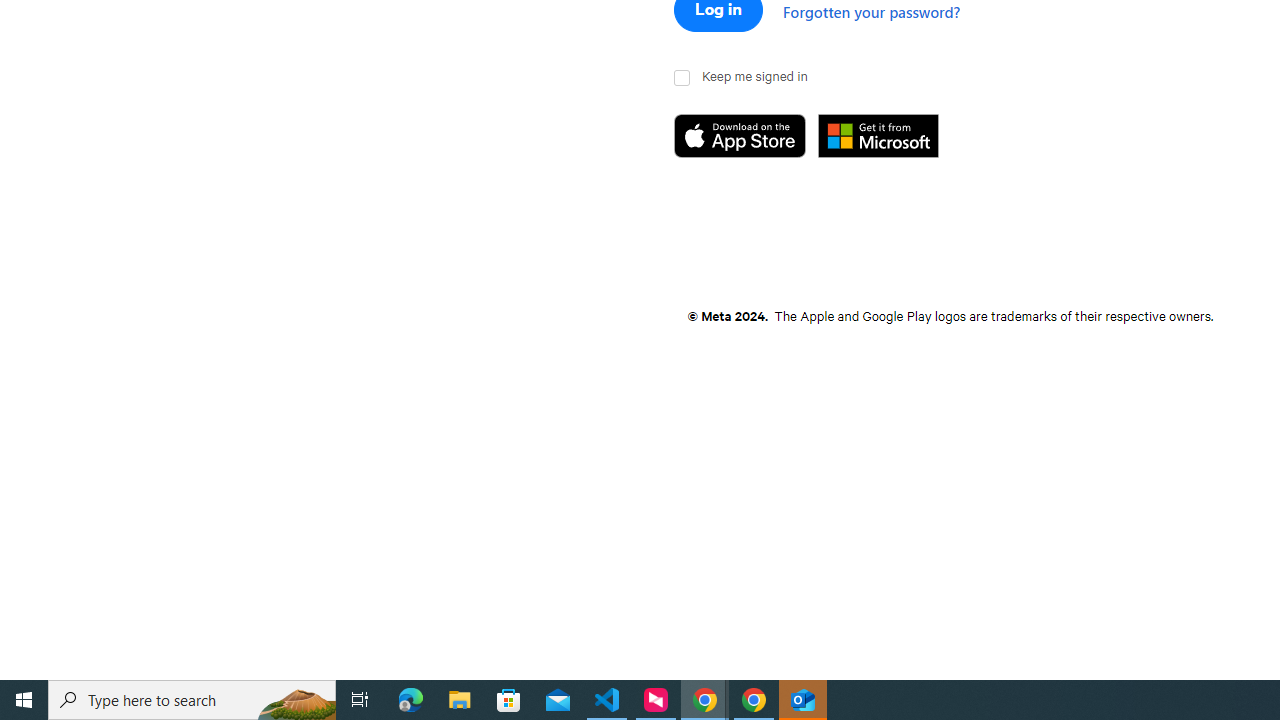  What do you see at coordinates (684, 78) in the screenshot?
I see `Keep me signed in` at bounding box center [684, 78].